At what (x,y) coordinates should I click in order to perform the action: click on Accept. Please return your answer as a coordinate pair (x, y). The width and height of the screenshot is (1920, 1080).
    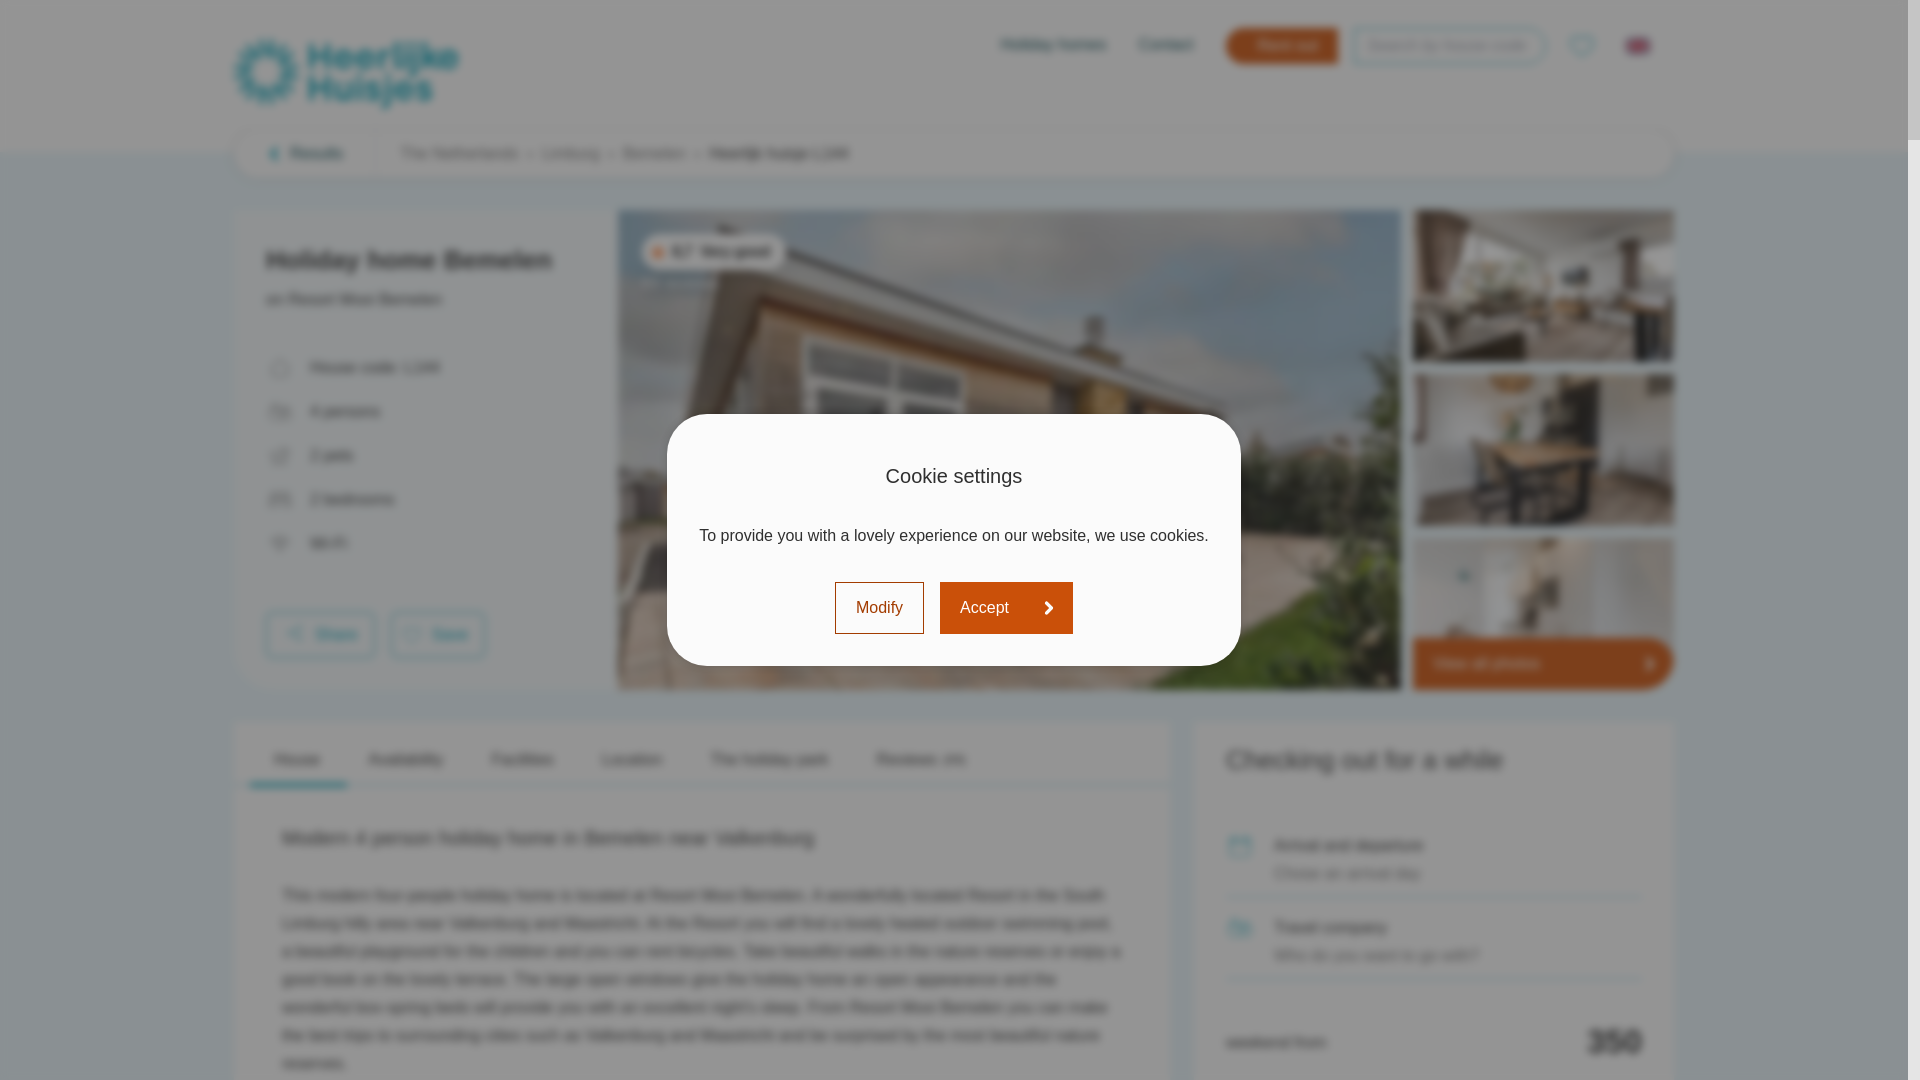
    Looking at the image, I should click on (1006, 608).